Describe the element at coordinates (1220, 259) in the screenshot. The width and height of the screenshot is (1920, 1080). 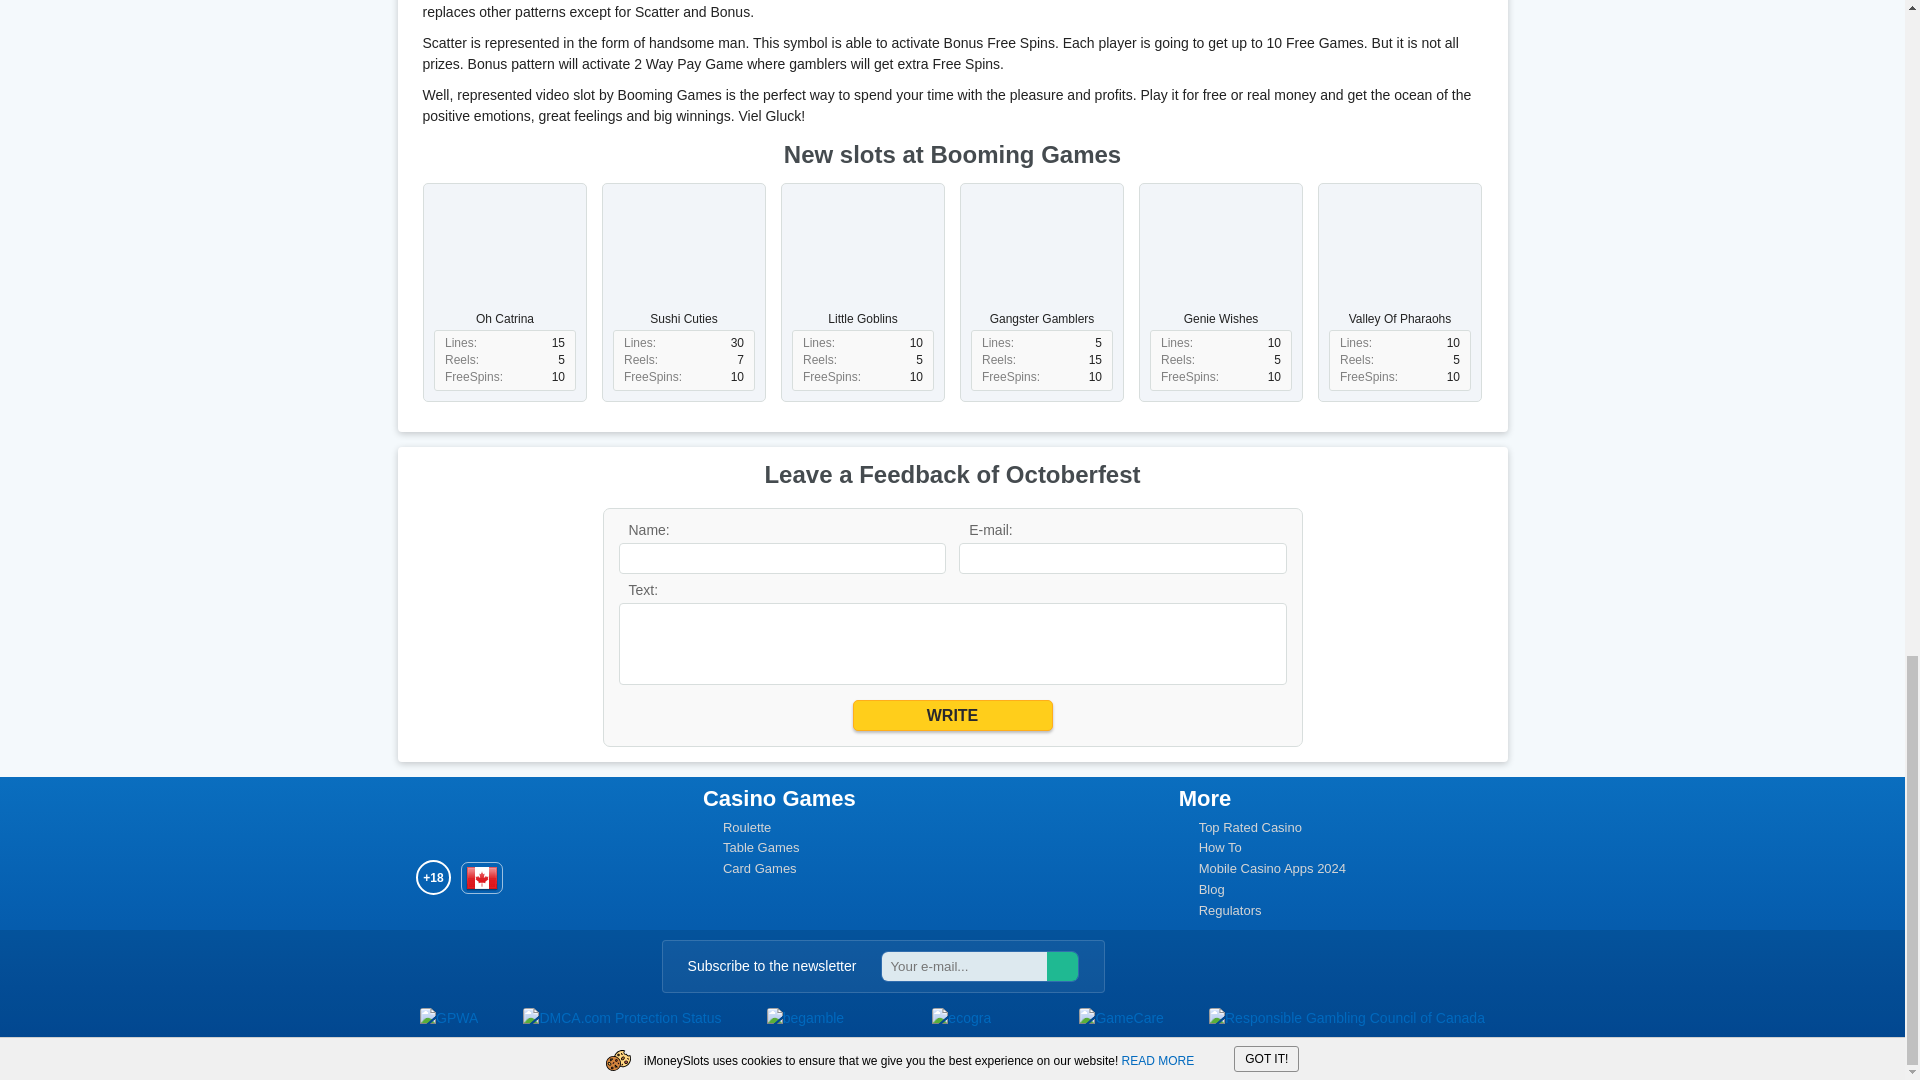
I see `Genie Wishes` at that location.